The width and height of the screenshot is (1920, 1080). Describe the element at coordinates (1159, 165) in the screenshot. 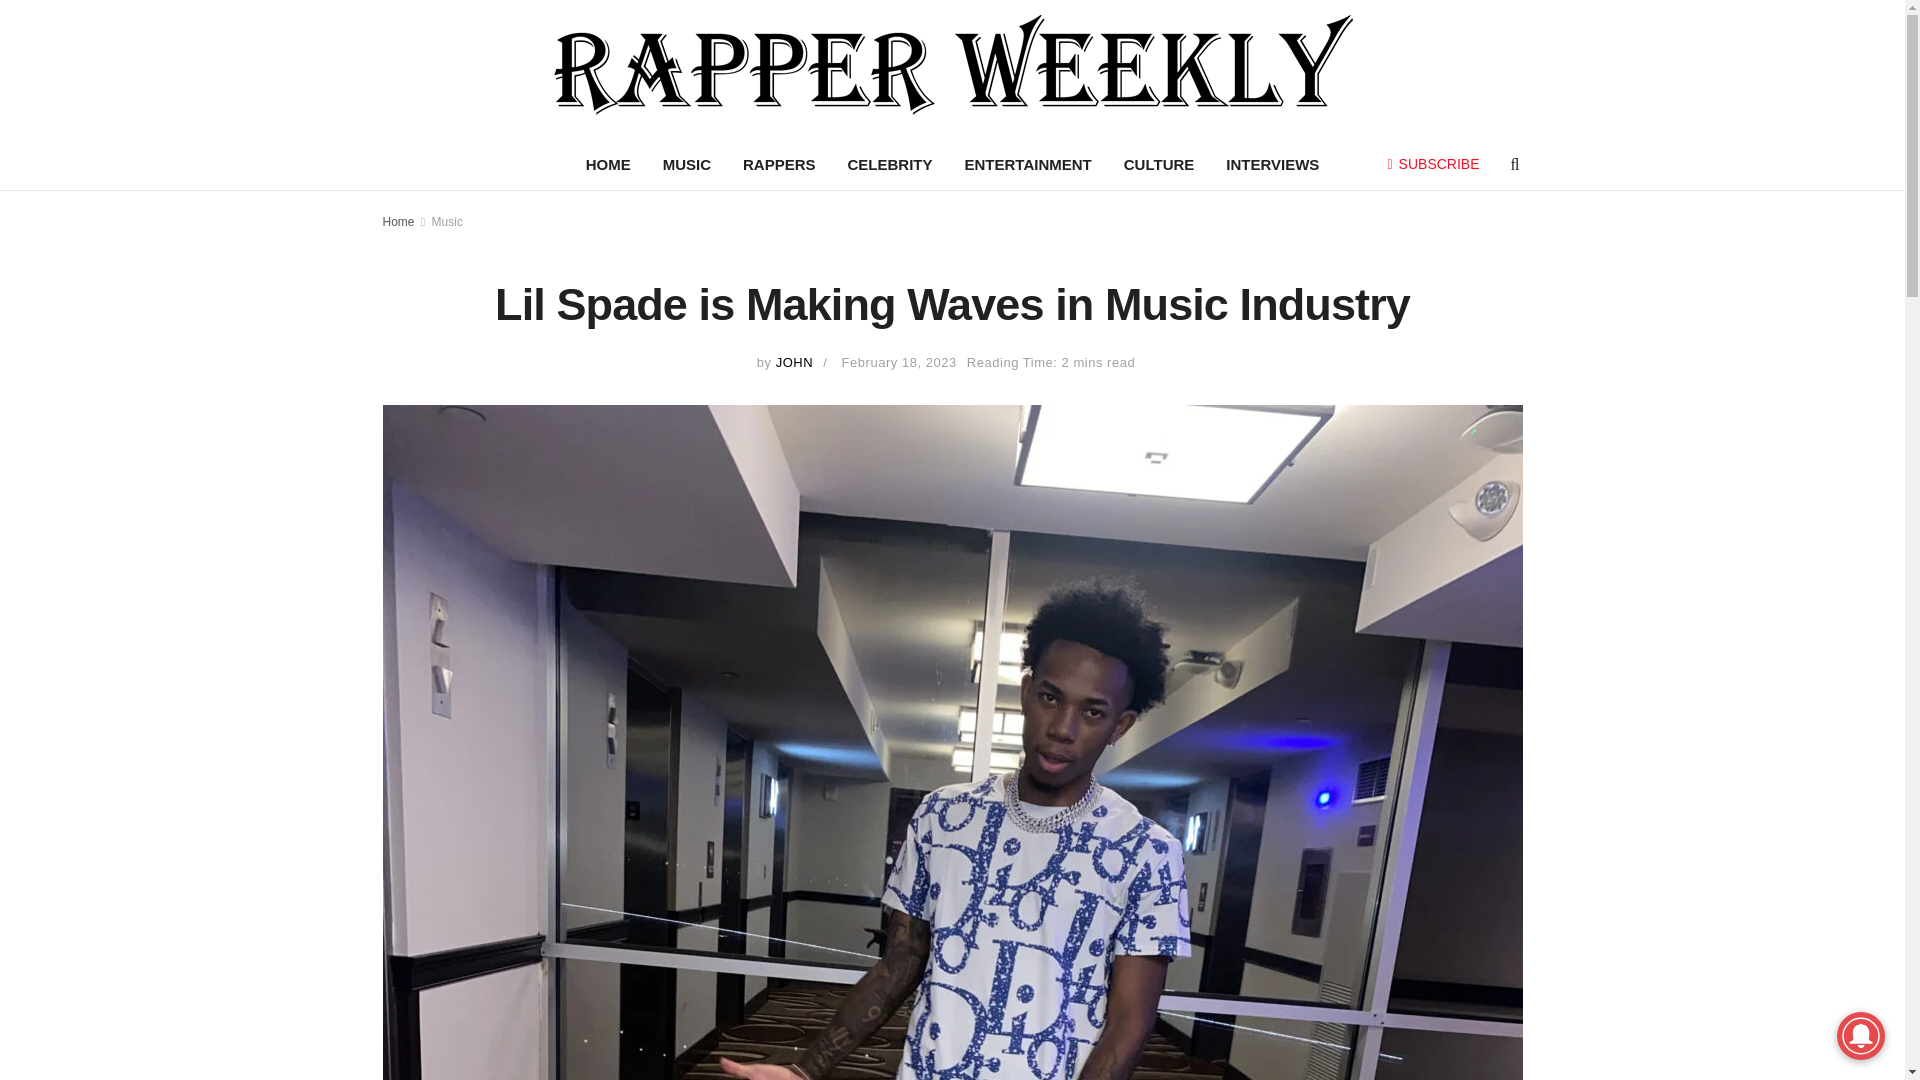

I see `CULTURE` at that location.